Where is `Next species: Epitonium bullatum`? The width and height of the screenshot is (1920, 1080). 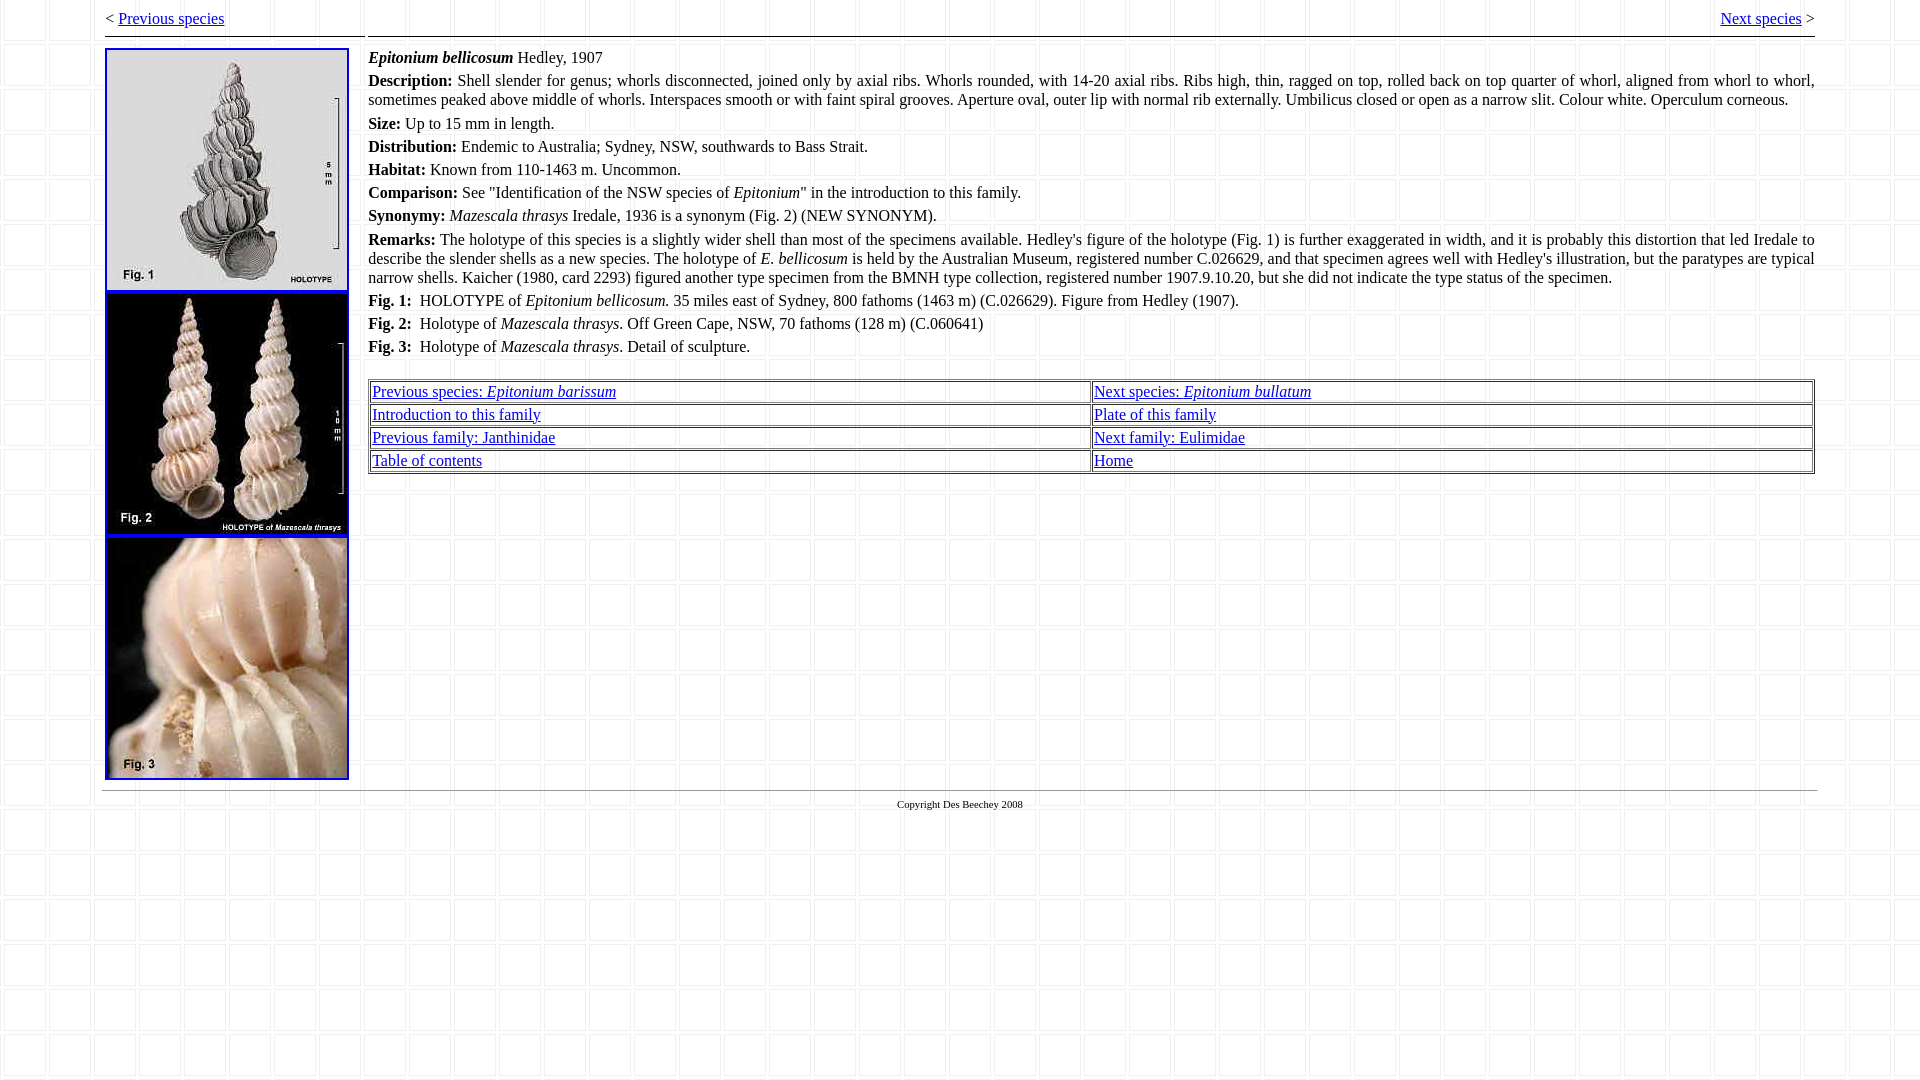 Next species: Epitonium bullatum is located at coordinates (1202, 392).